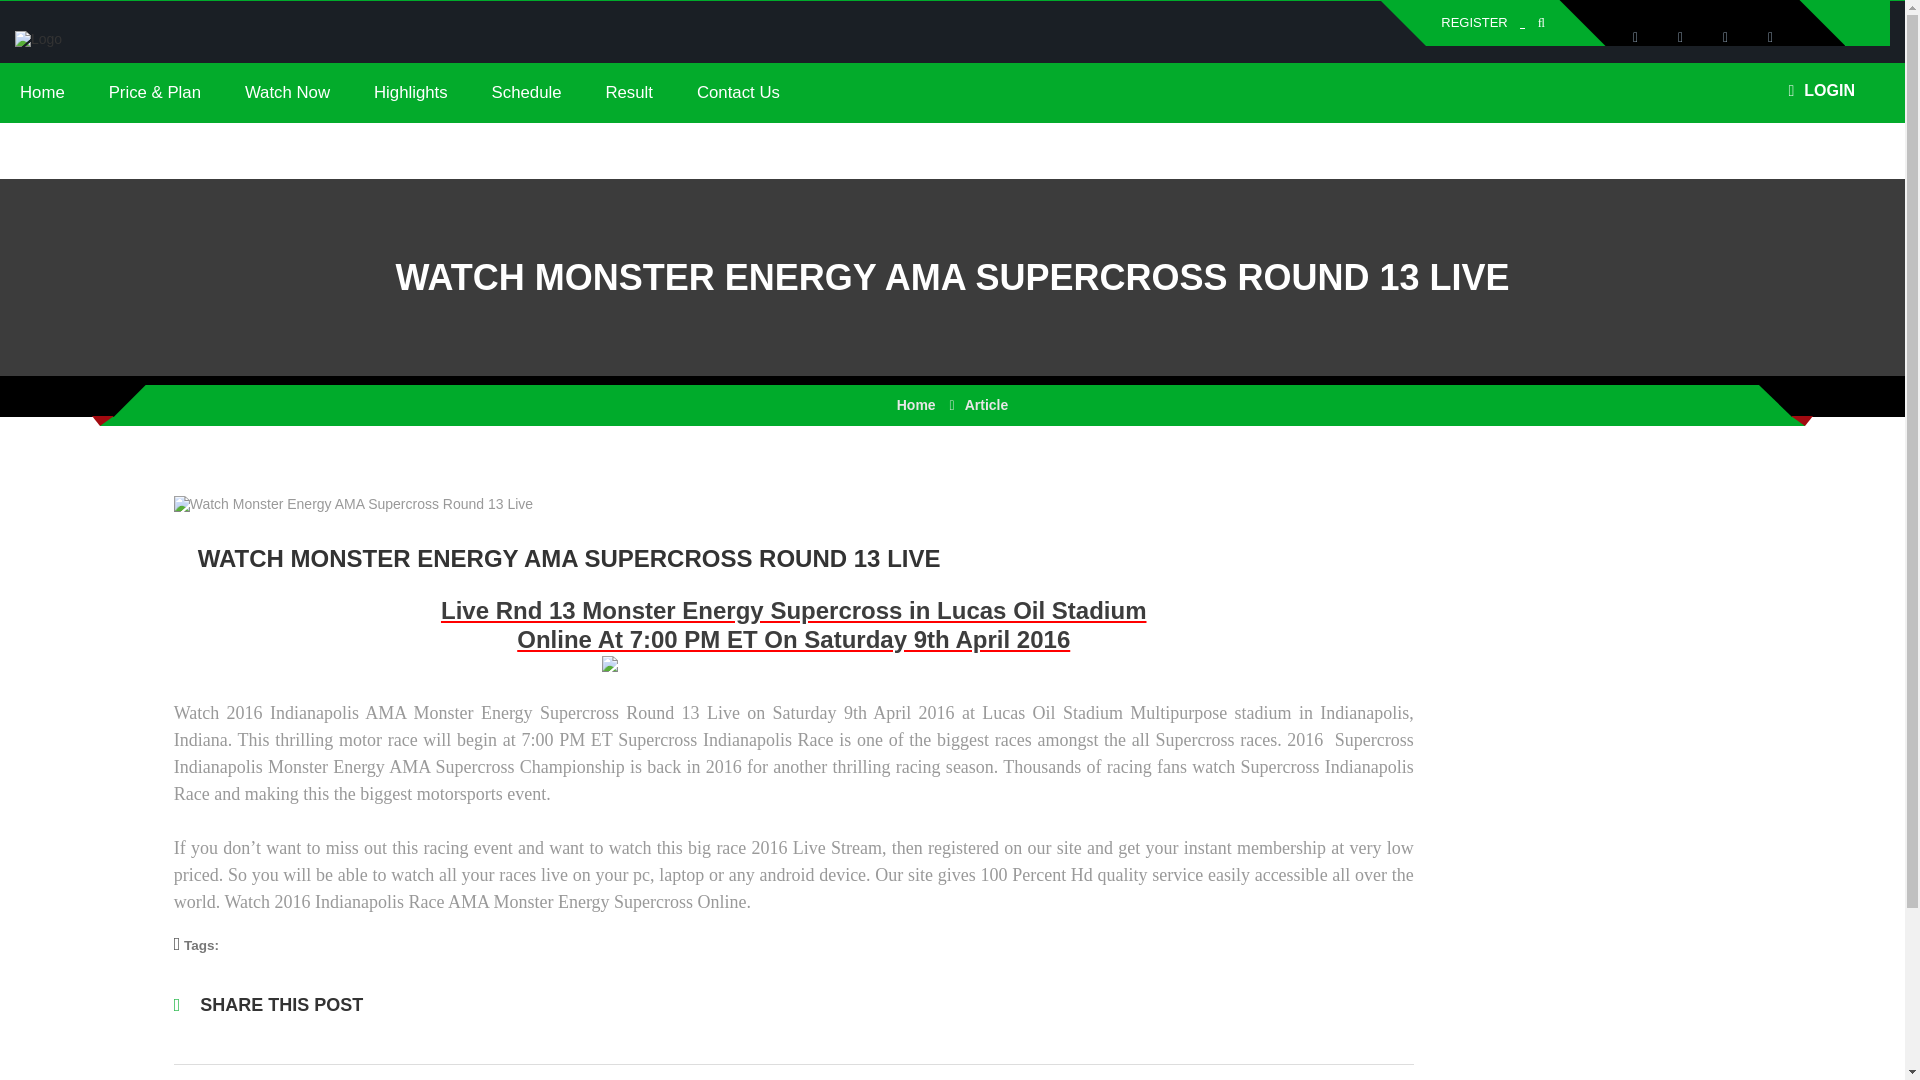 This screenshot has height=1080, width=1920. What do you see at coordinates (42, 93) in the screenshot?
I see `Home` at bounding box center [42, 93].